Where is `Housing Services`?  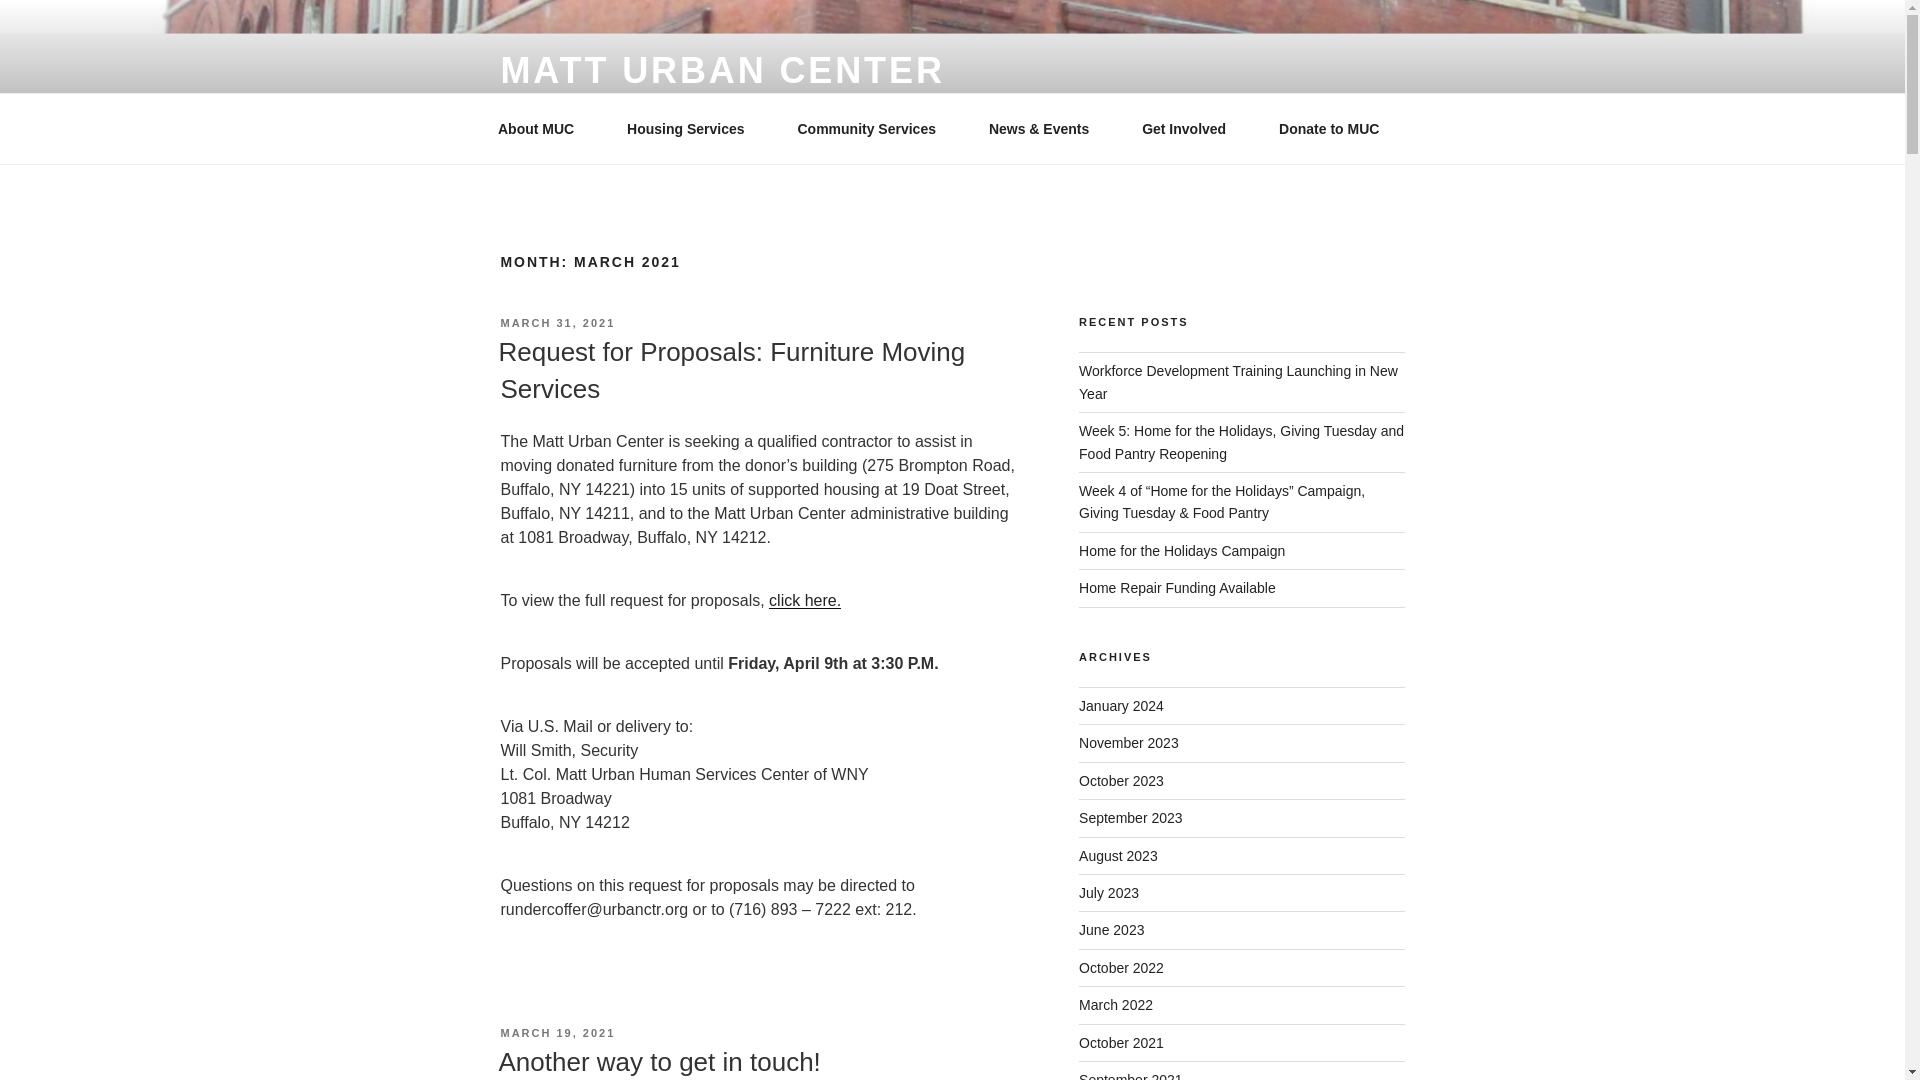
Housing Services is located at coordinates (694, 128).